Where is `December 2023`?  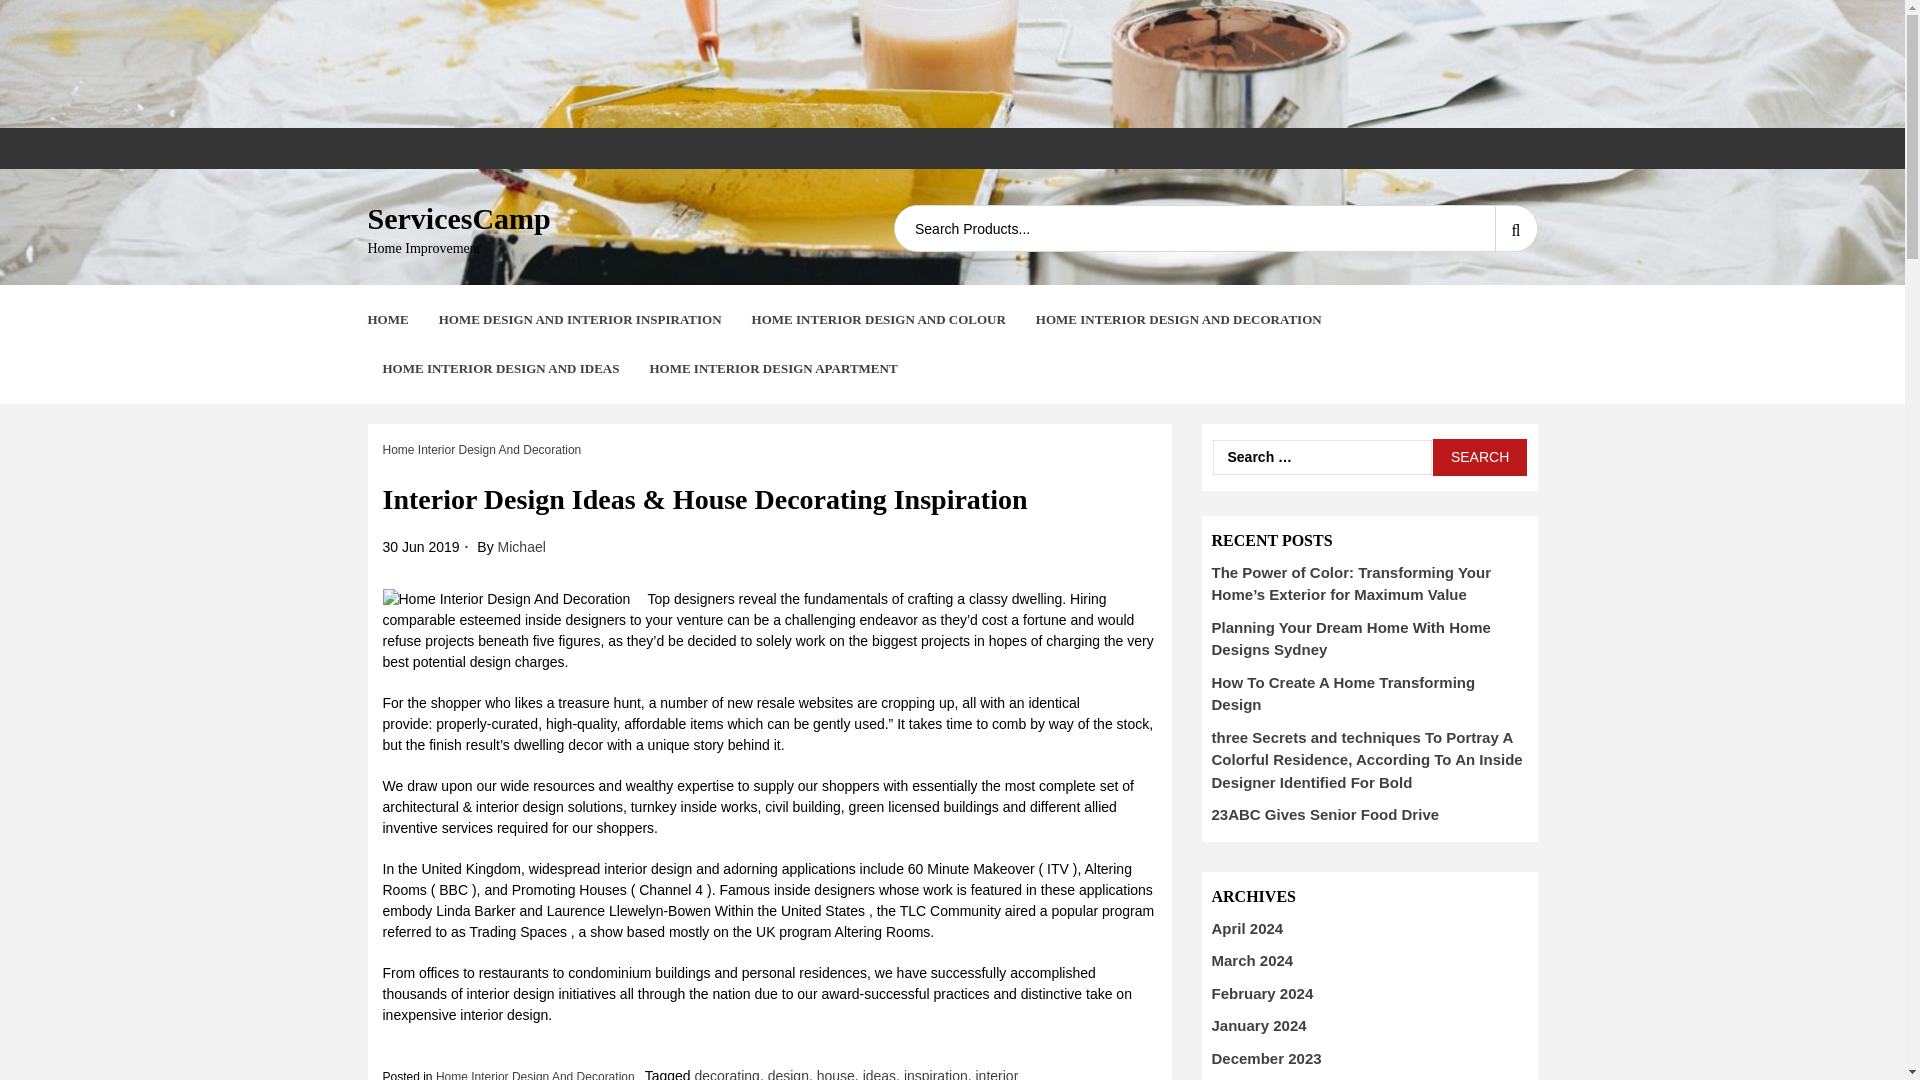 December 2023 is located at coordinates (1266, 1058).